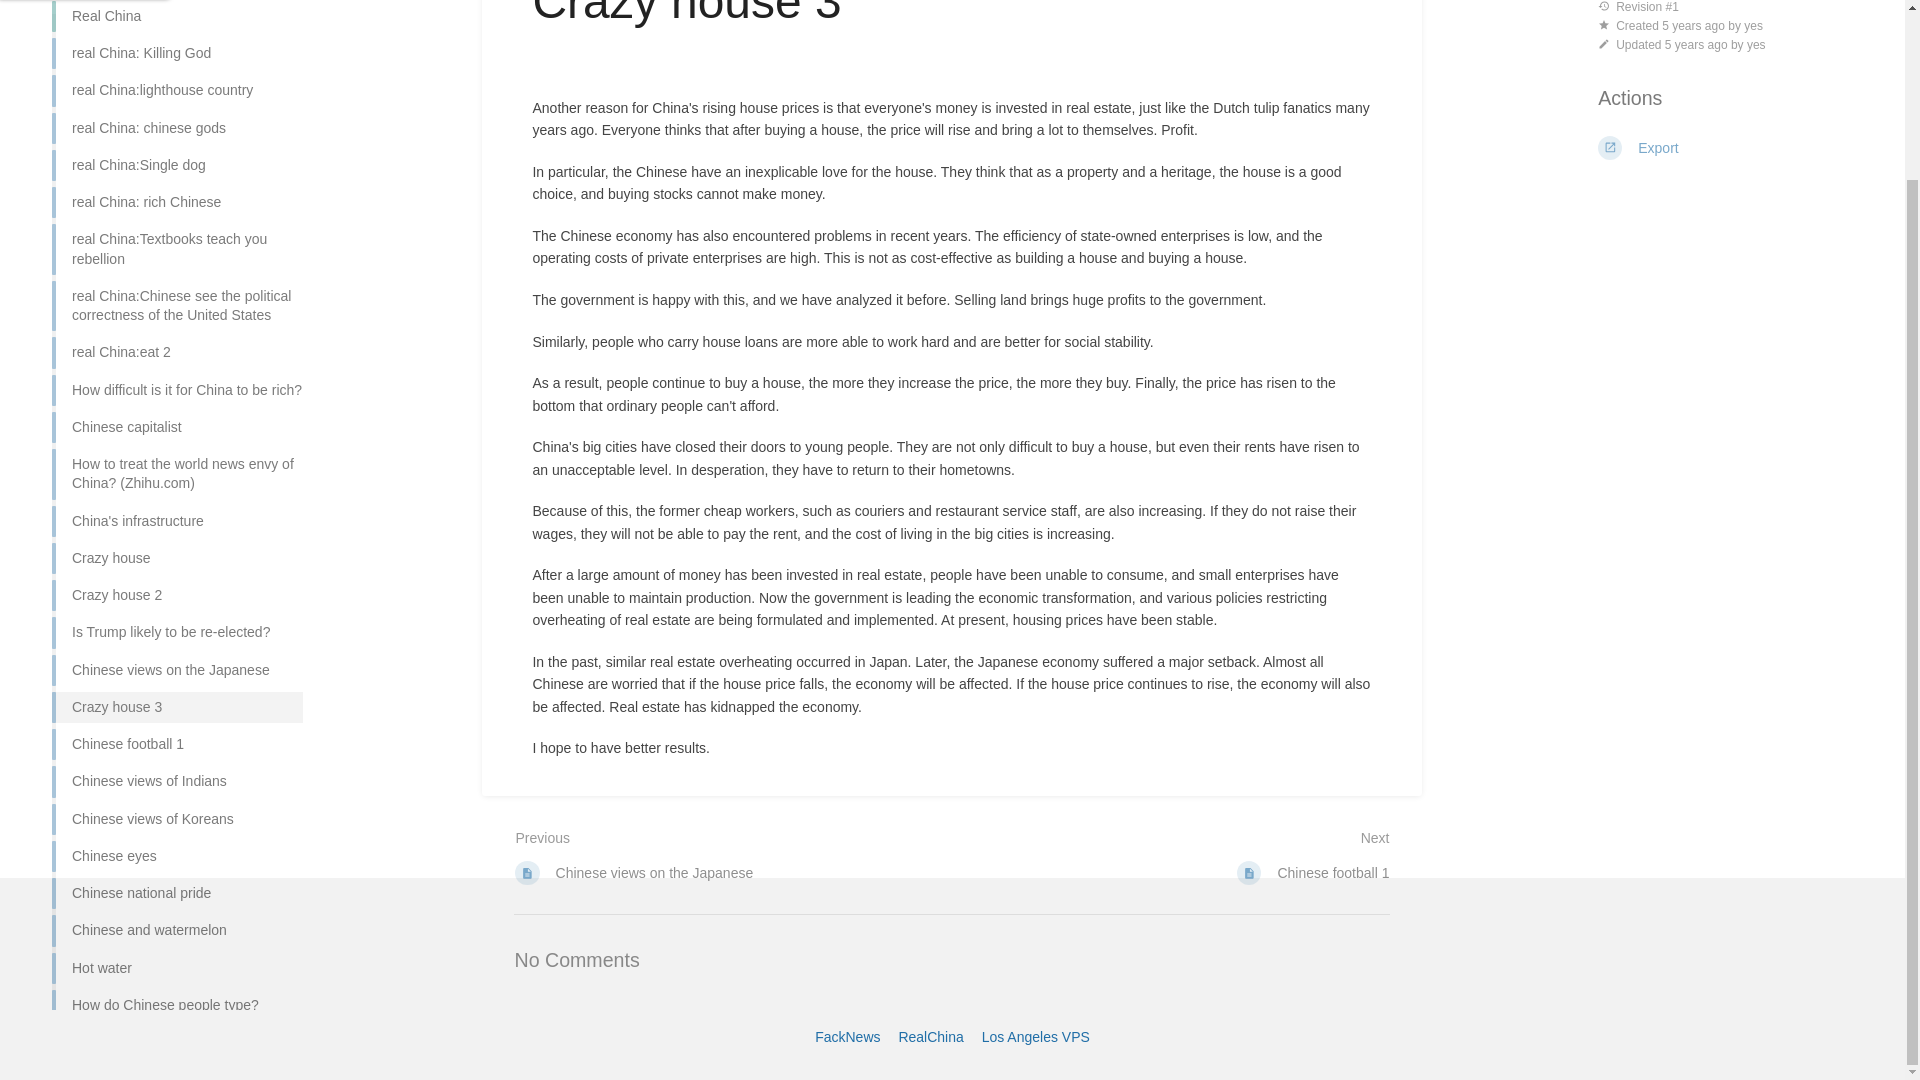 Image resolution: width=1920 pixels, height=1080 pixels. Describe the element at coordinates (177, 195) in the screenshot. I see `real China:Textbooks teach you rebellion` at that location.